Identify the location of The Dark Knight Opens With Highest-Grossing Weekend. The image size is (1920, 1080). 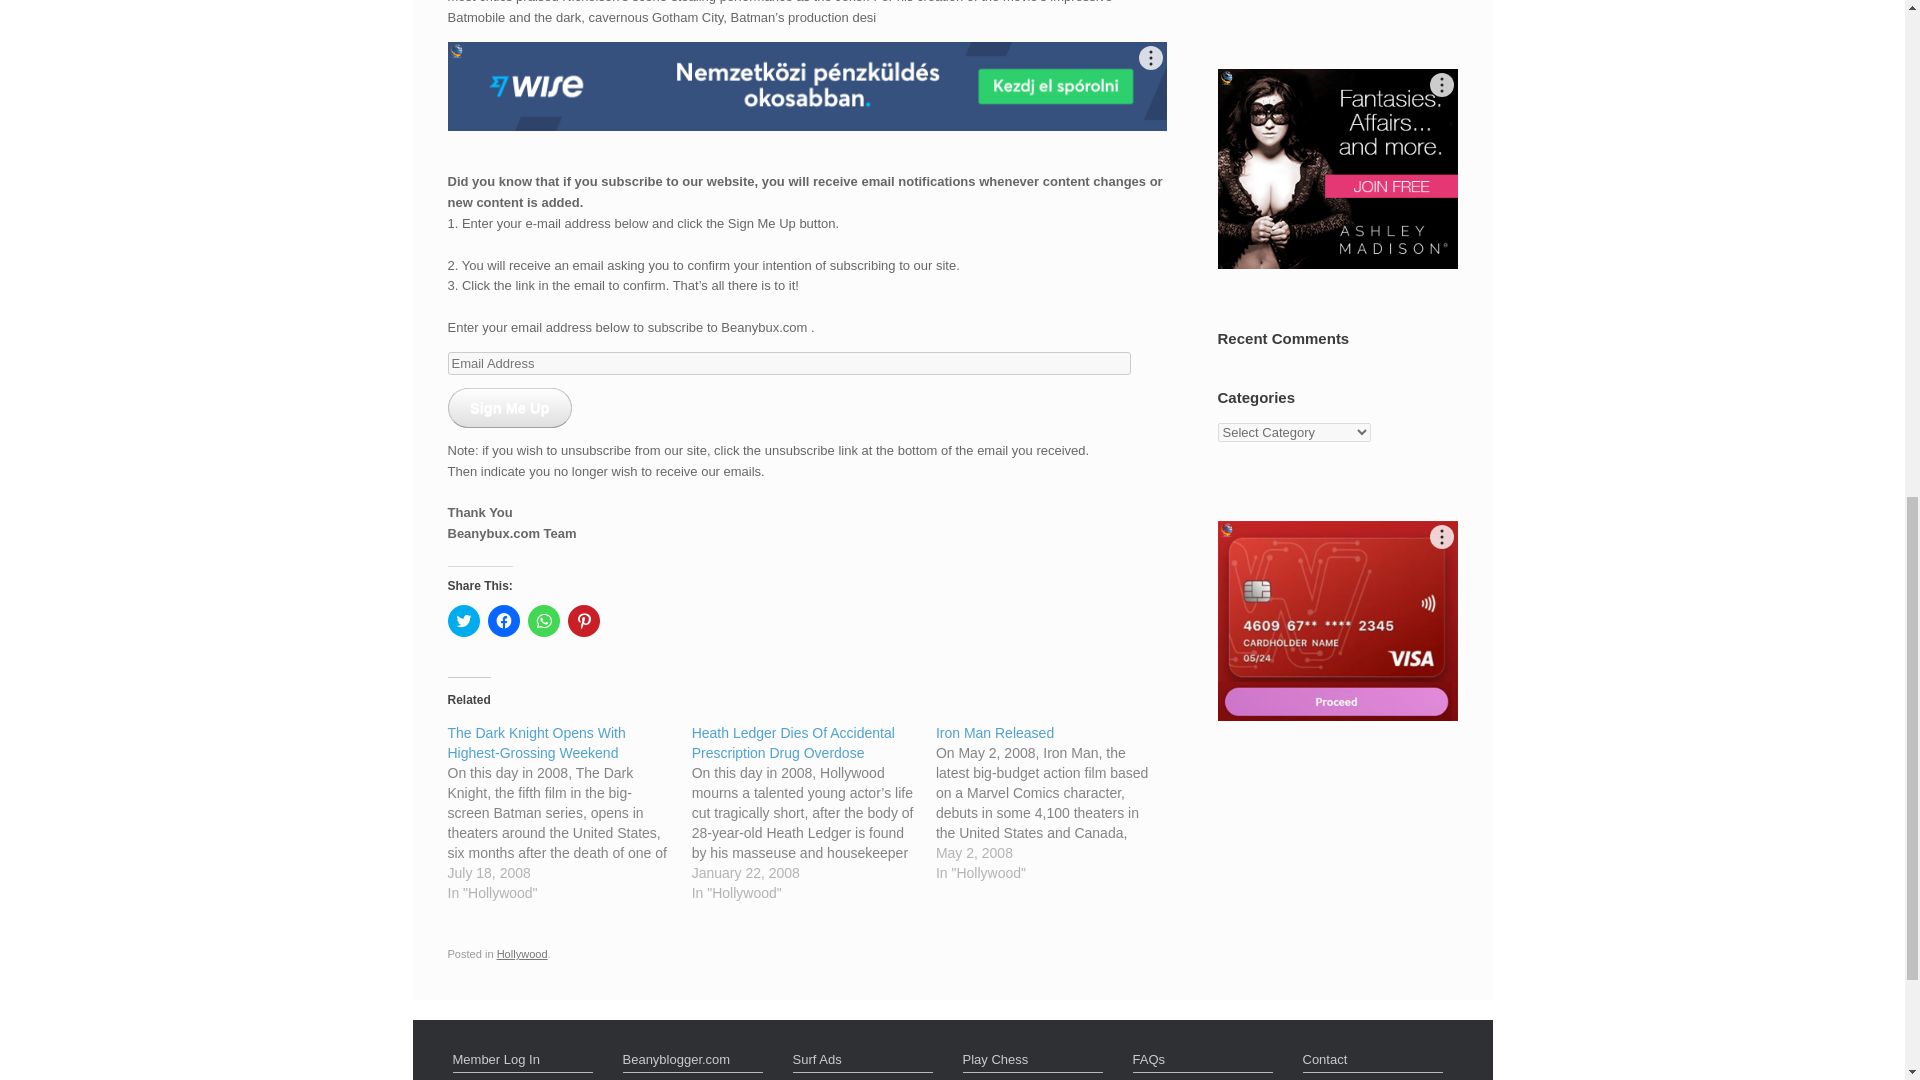
(569, 812).